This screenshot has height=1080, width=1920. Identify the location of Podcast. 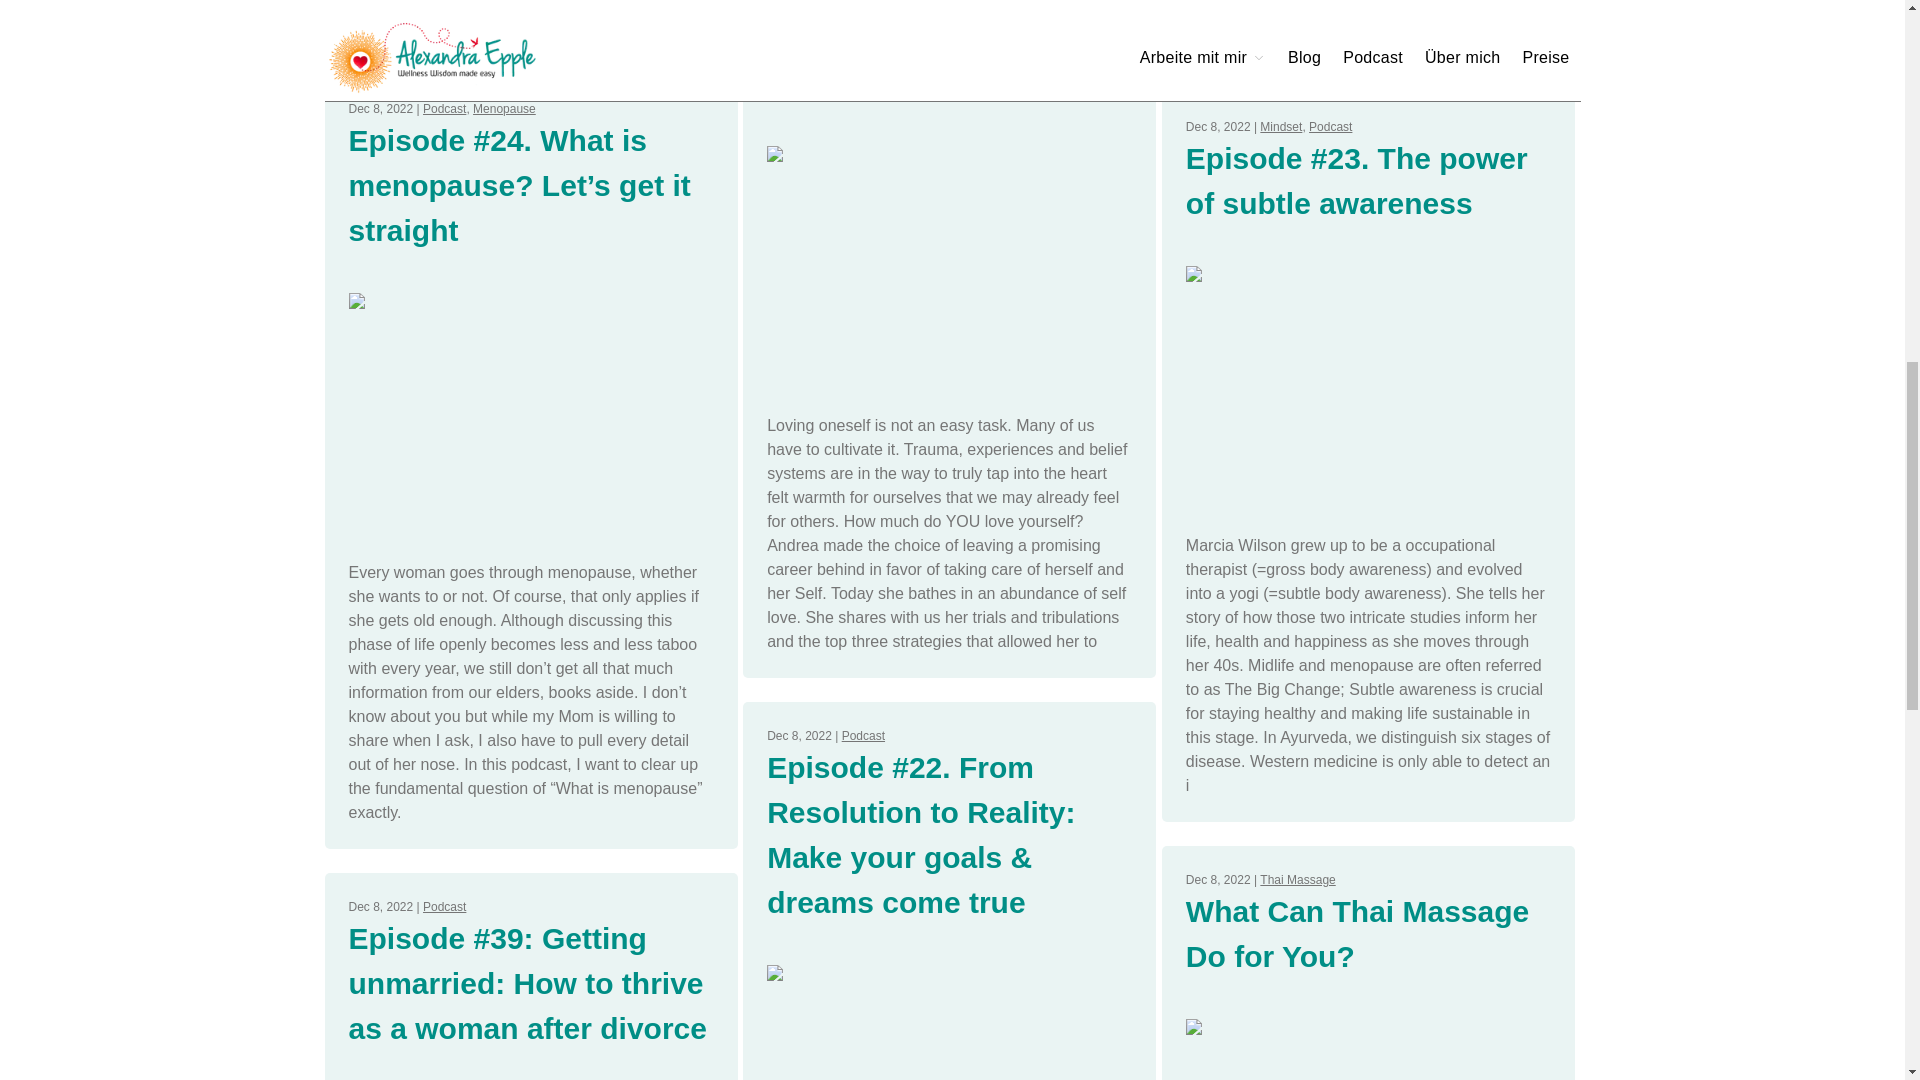
(444, 906).